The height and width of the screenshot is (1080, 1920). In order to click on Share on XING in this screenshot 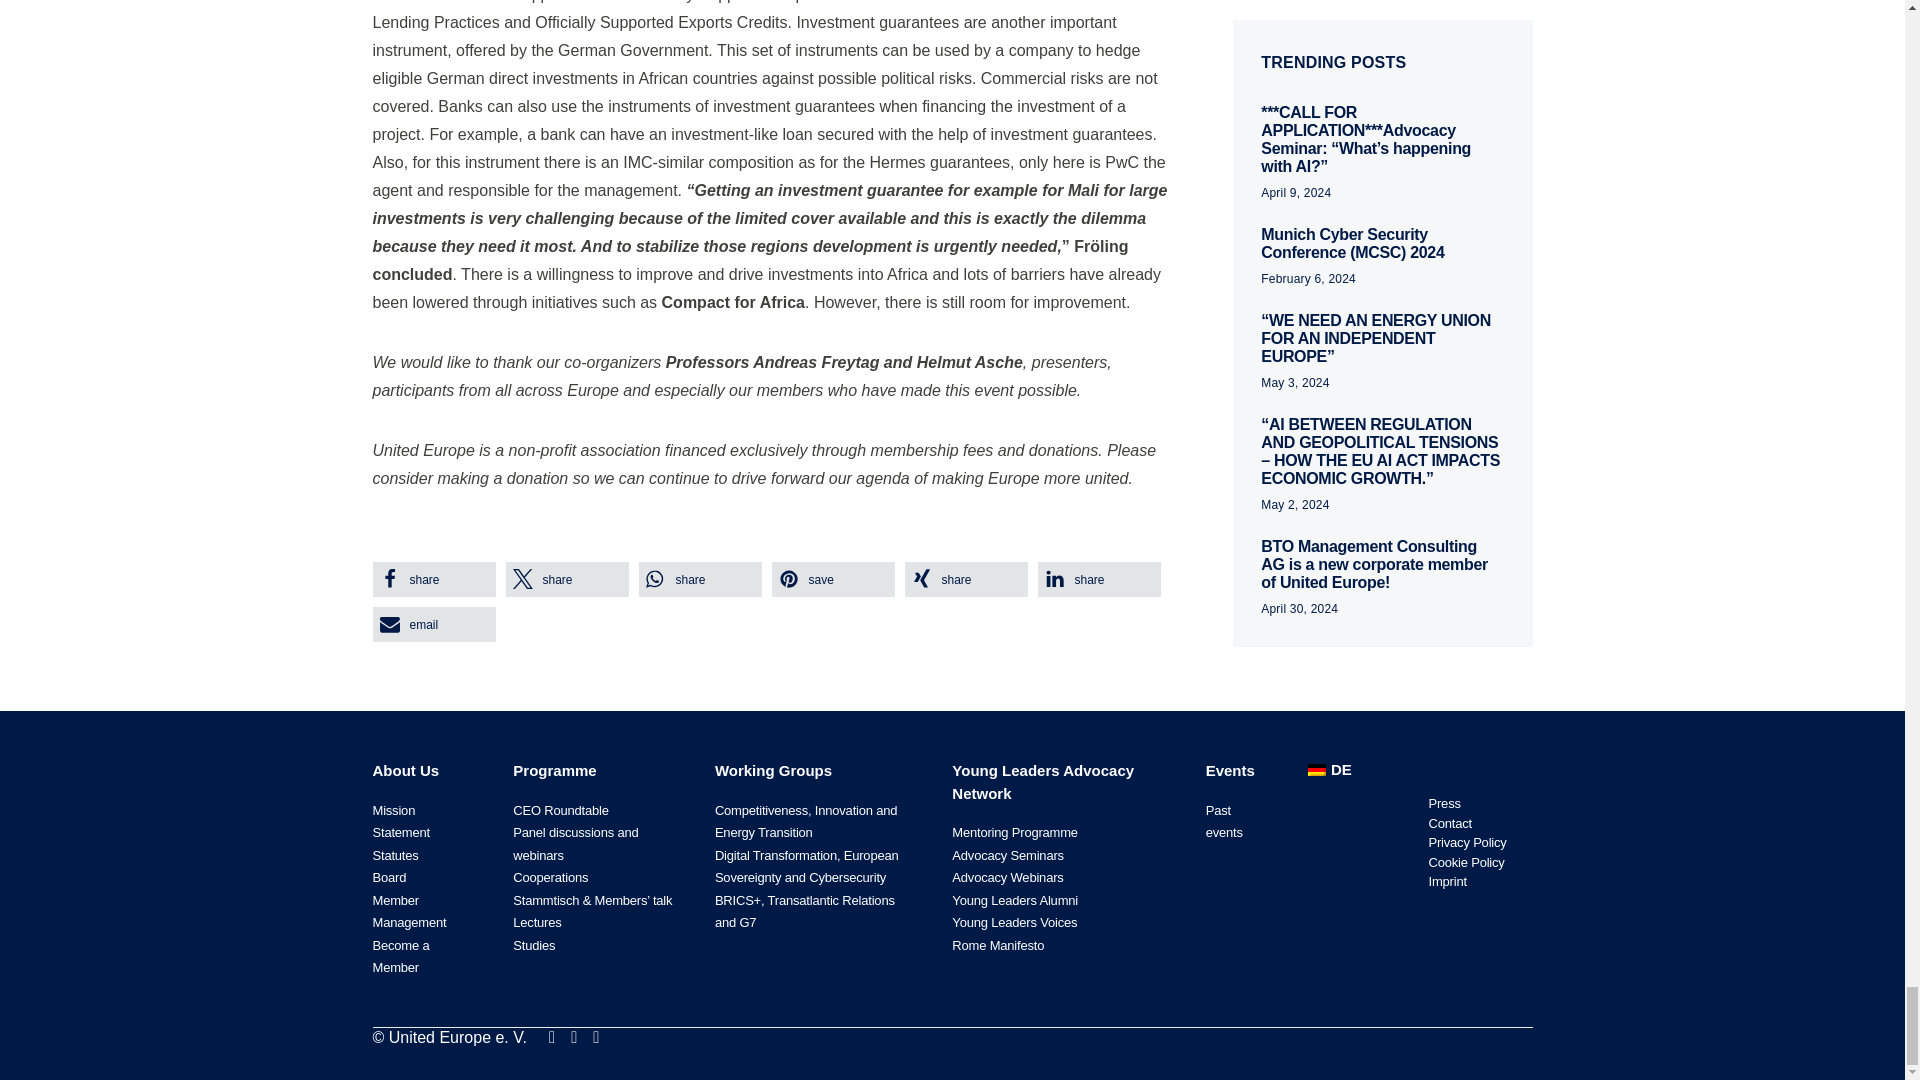, I will do `click(966, 579)`.